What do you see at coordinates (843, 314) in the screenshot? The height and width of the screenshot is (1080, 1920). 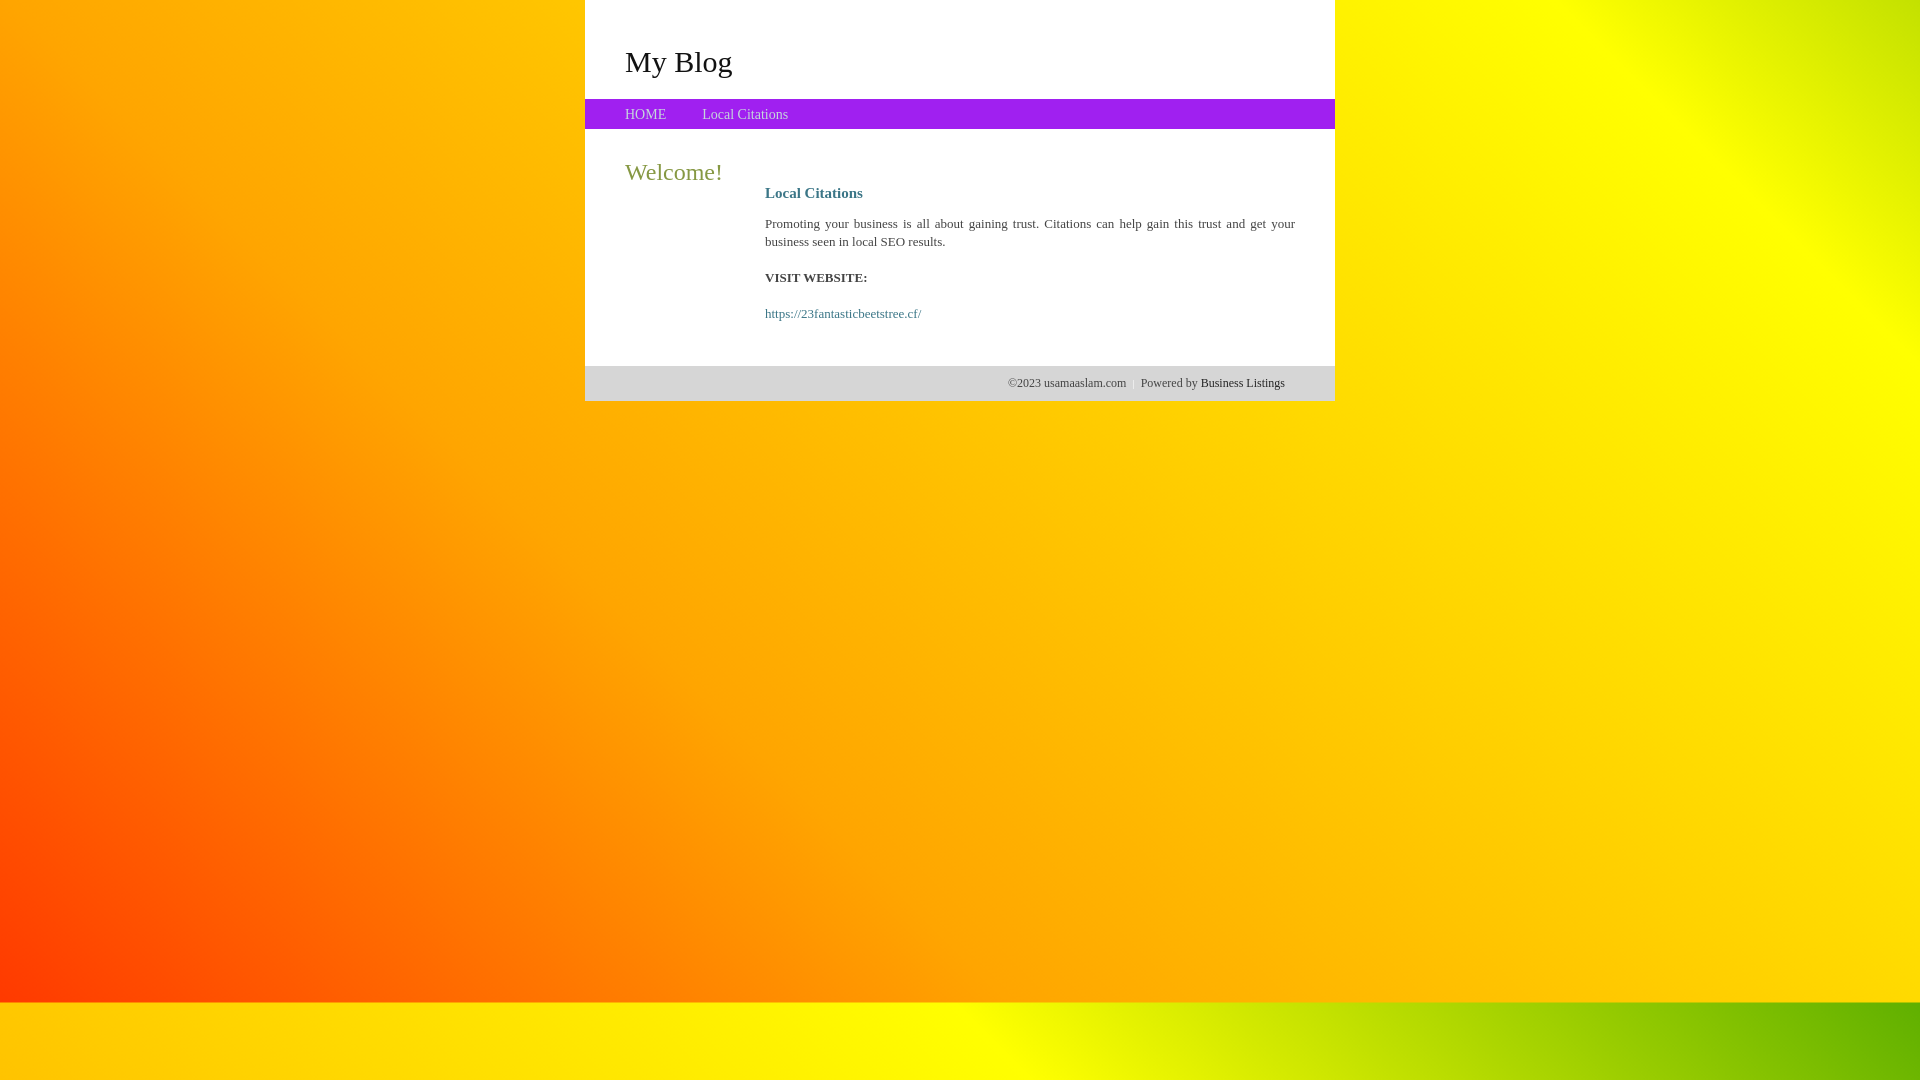 I see `https://23fantasticbeetstree.cf/` at bounding box center [843, 314].